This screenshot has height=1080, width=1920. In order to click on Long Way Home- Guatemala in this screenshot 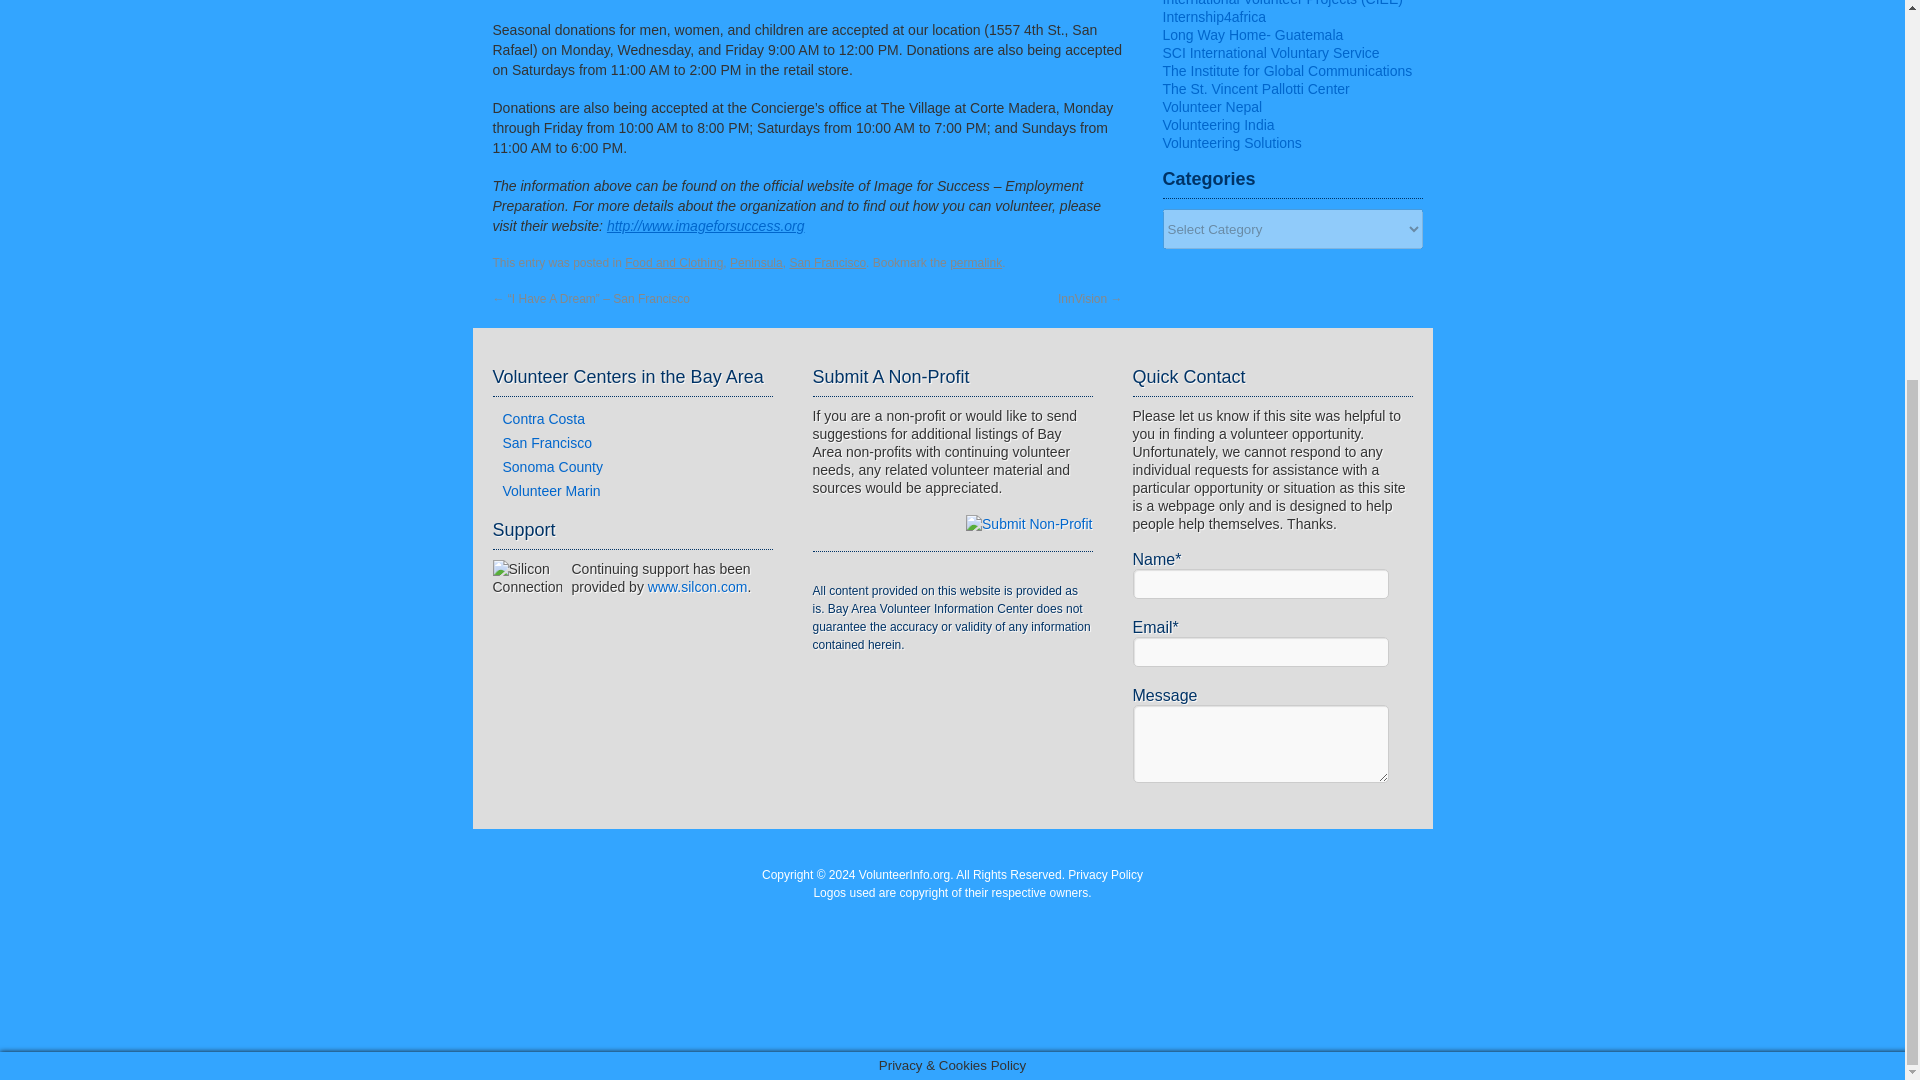, I will do `click(1252, 35)`.